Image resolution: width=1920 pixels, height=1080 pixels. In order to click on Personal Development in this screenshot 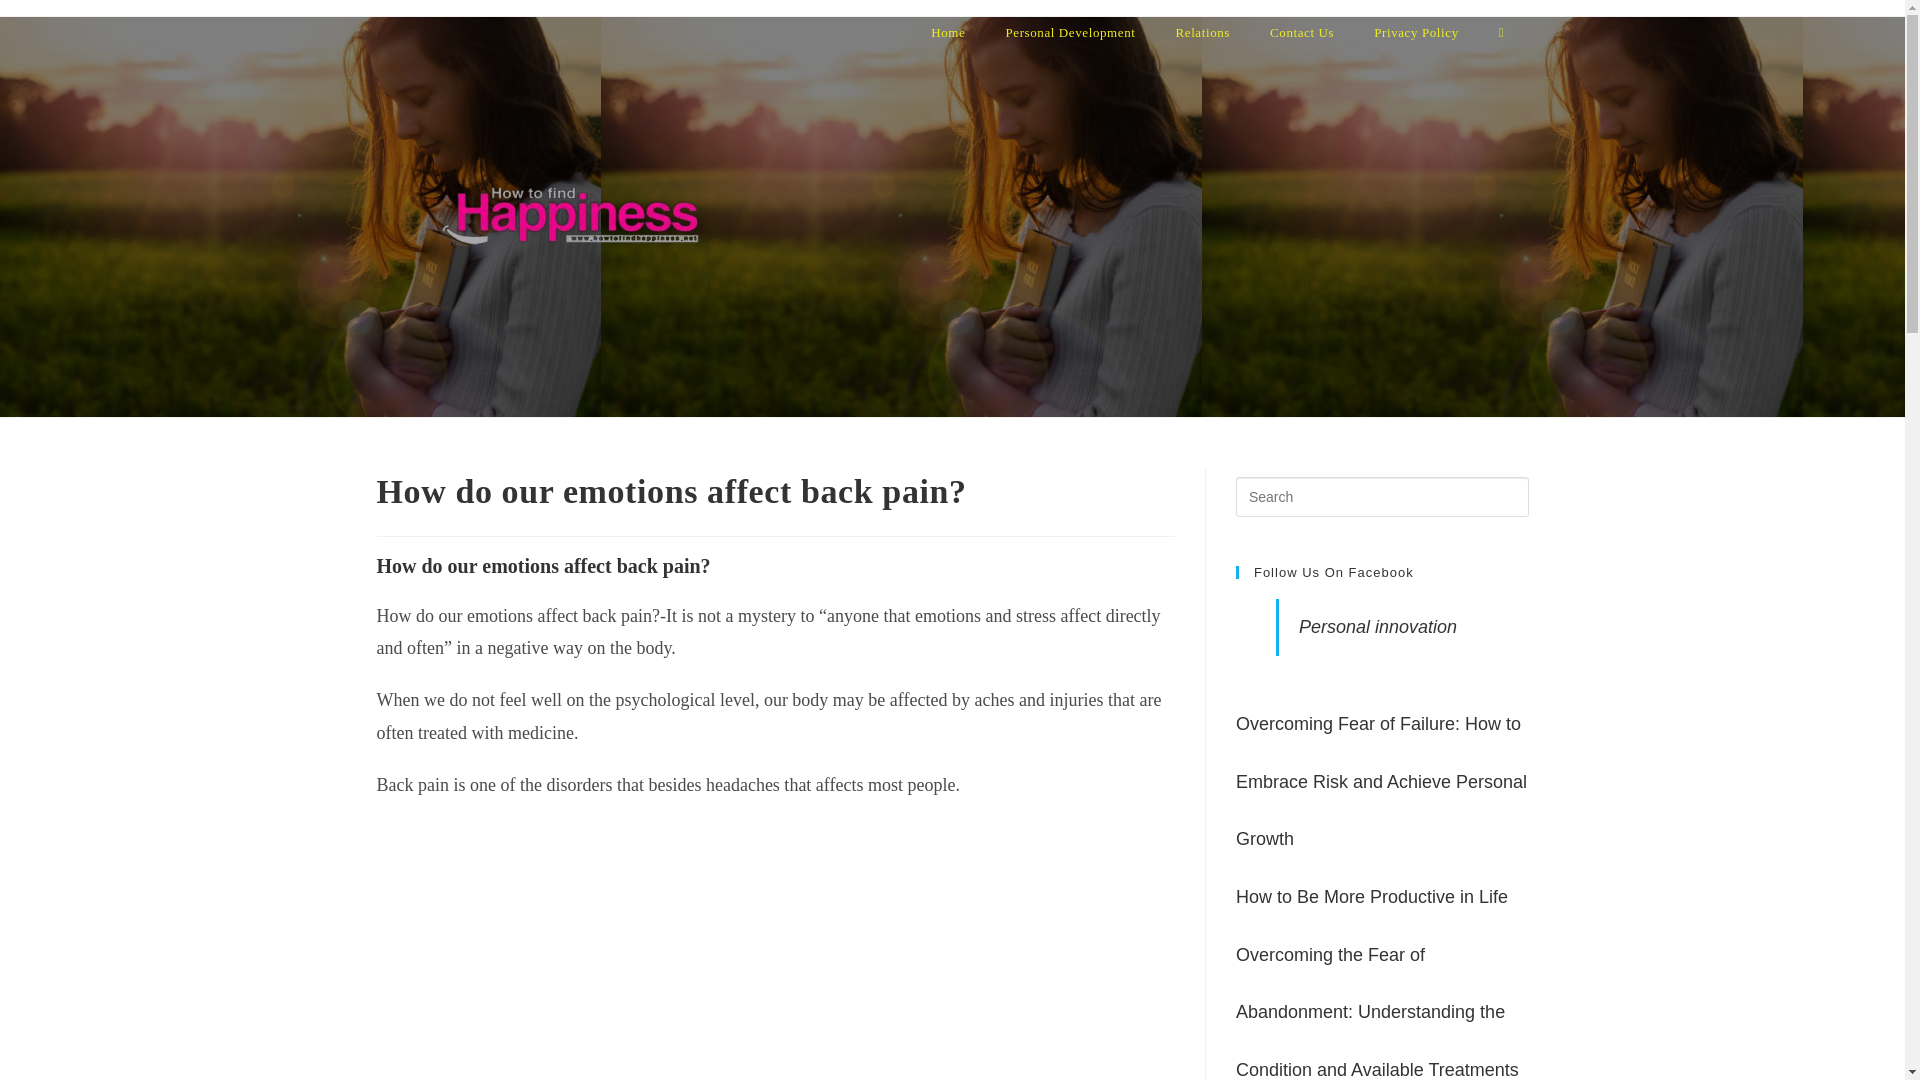, I will do `click(1070, 32)`.